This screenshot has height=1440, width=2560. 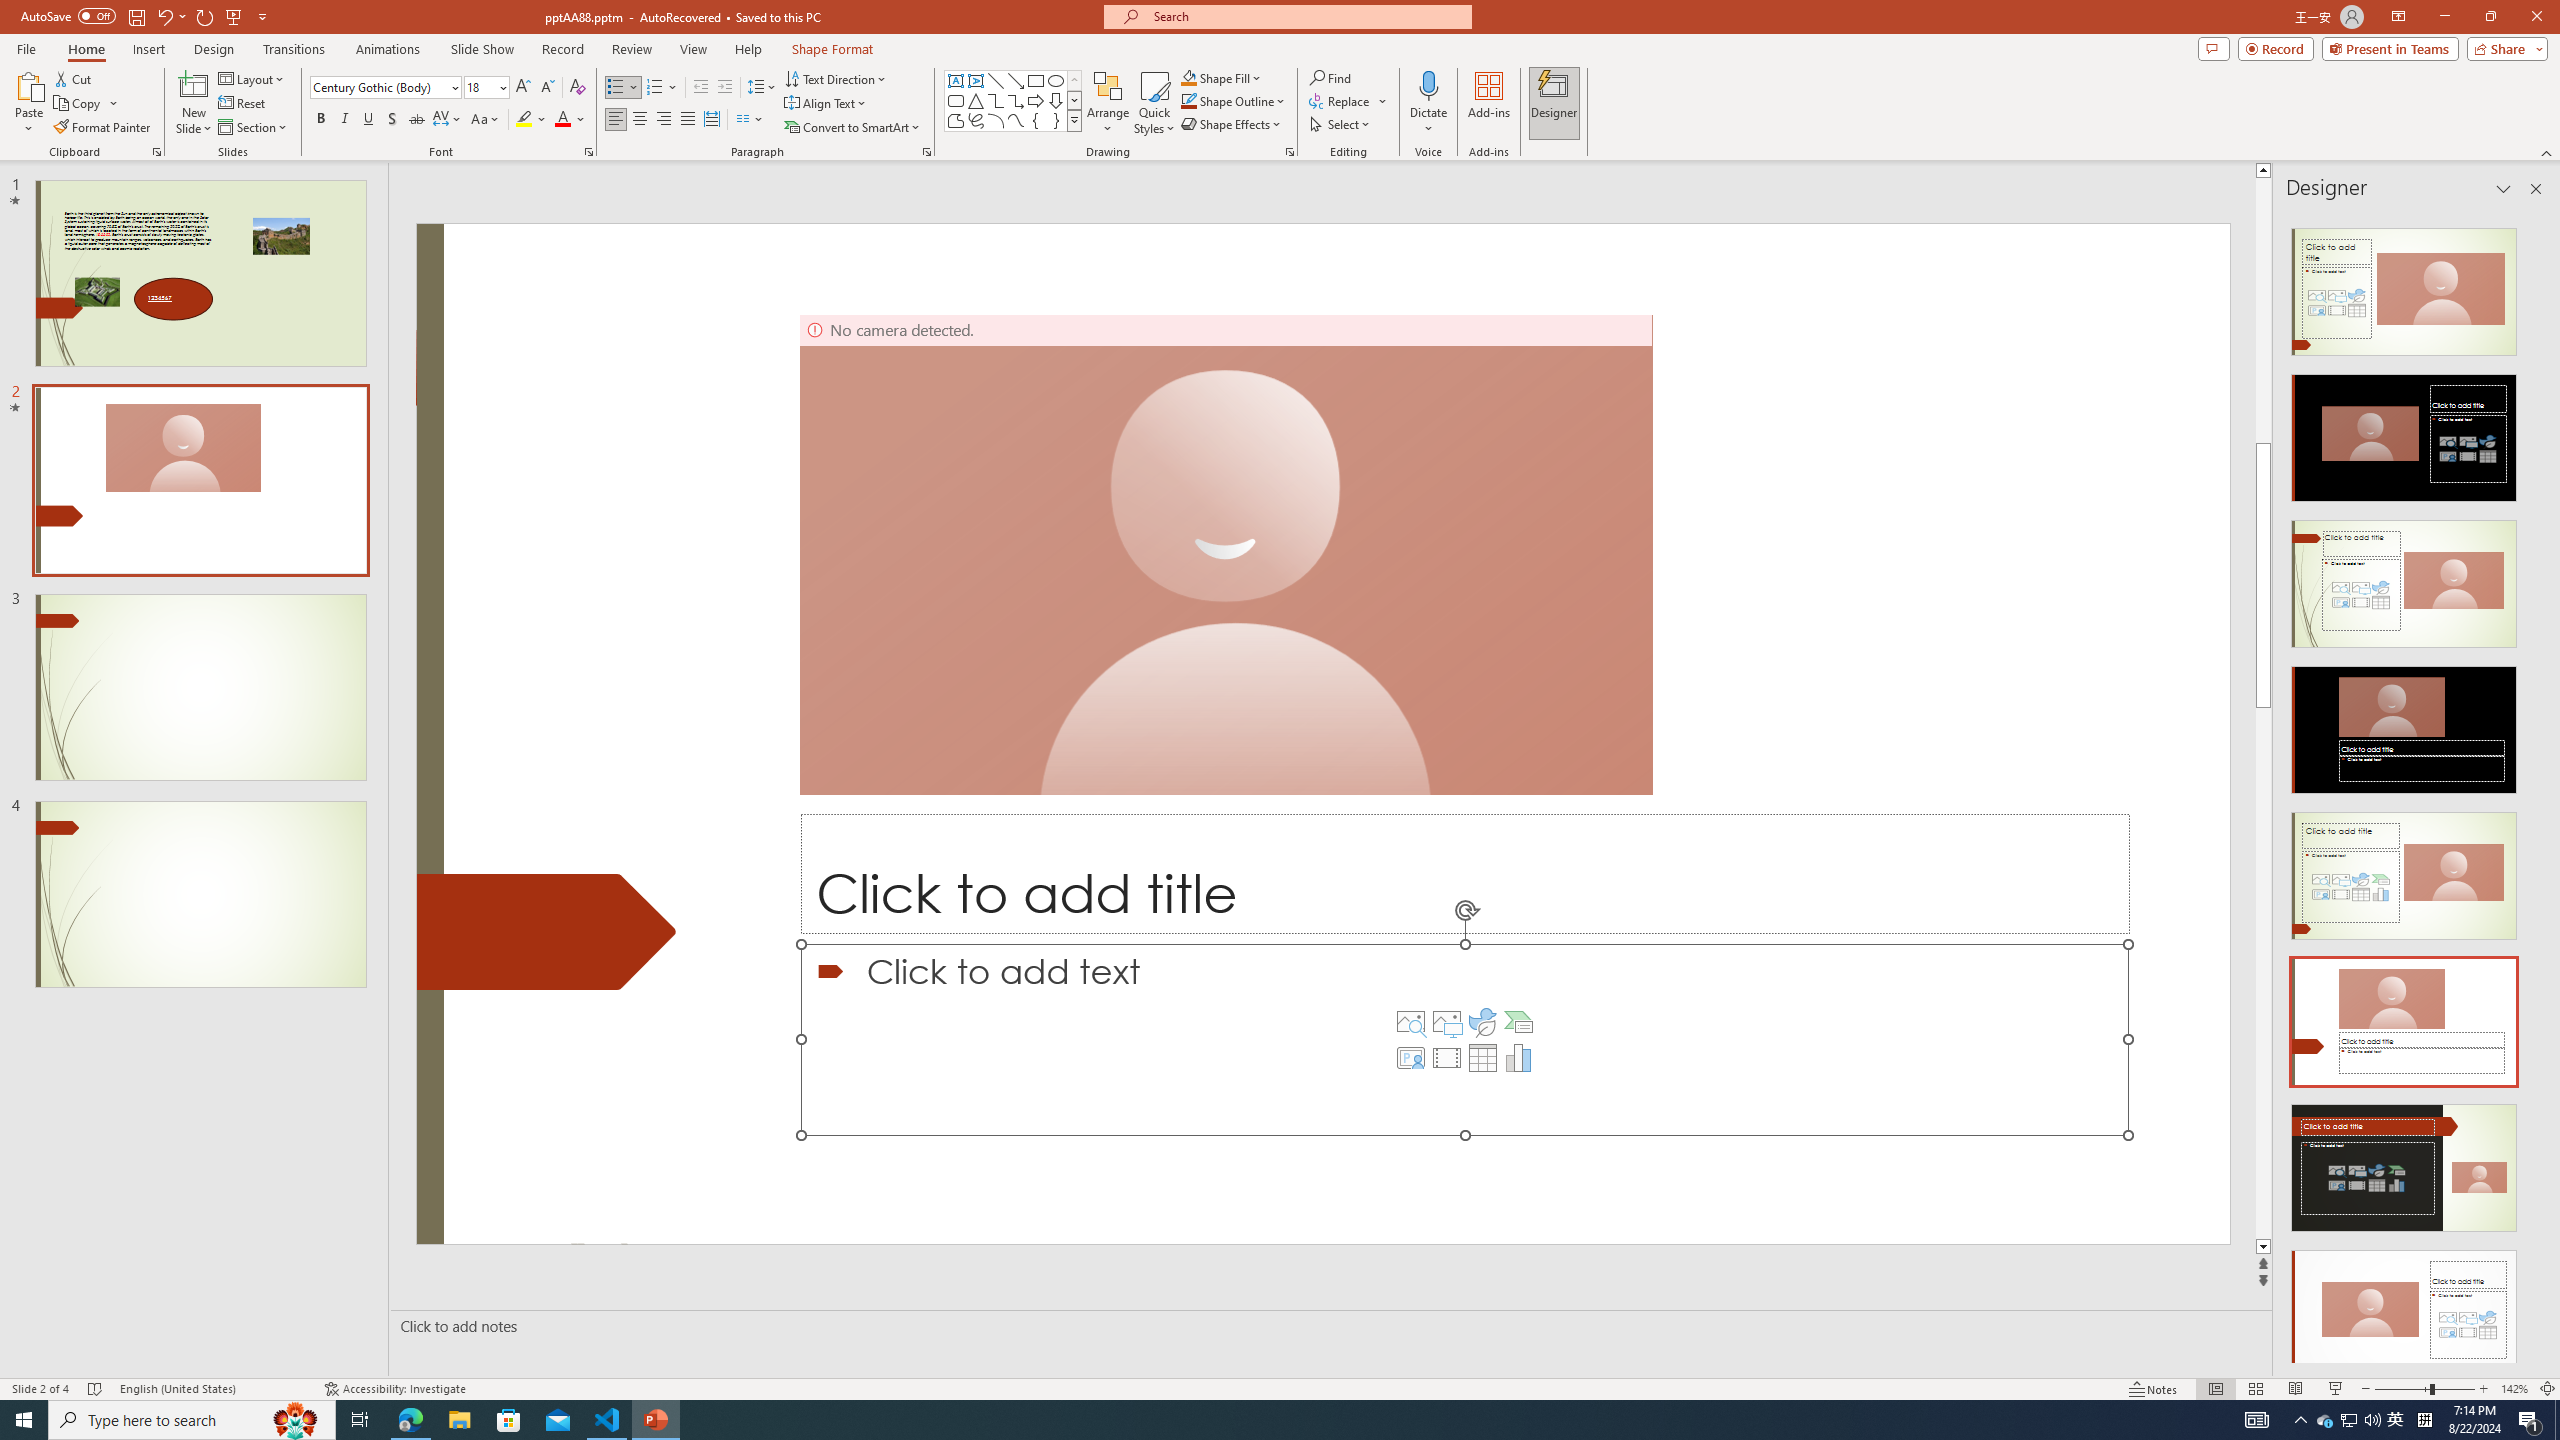 What do you see at coordinates (2514, 1389) in the screenshot?
I see `Zoom 142%` at bounding box center [2514, 1389].